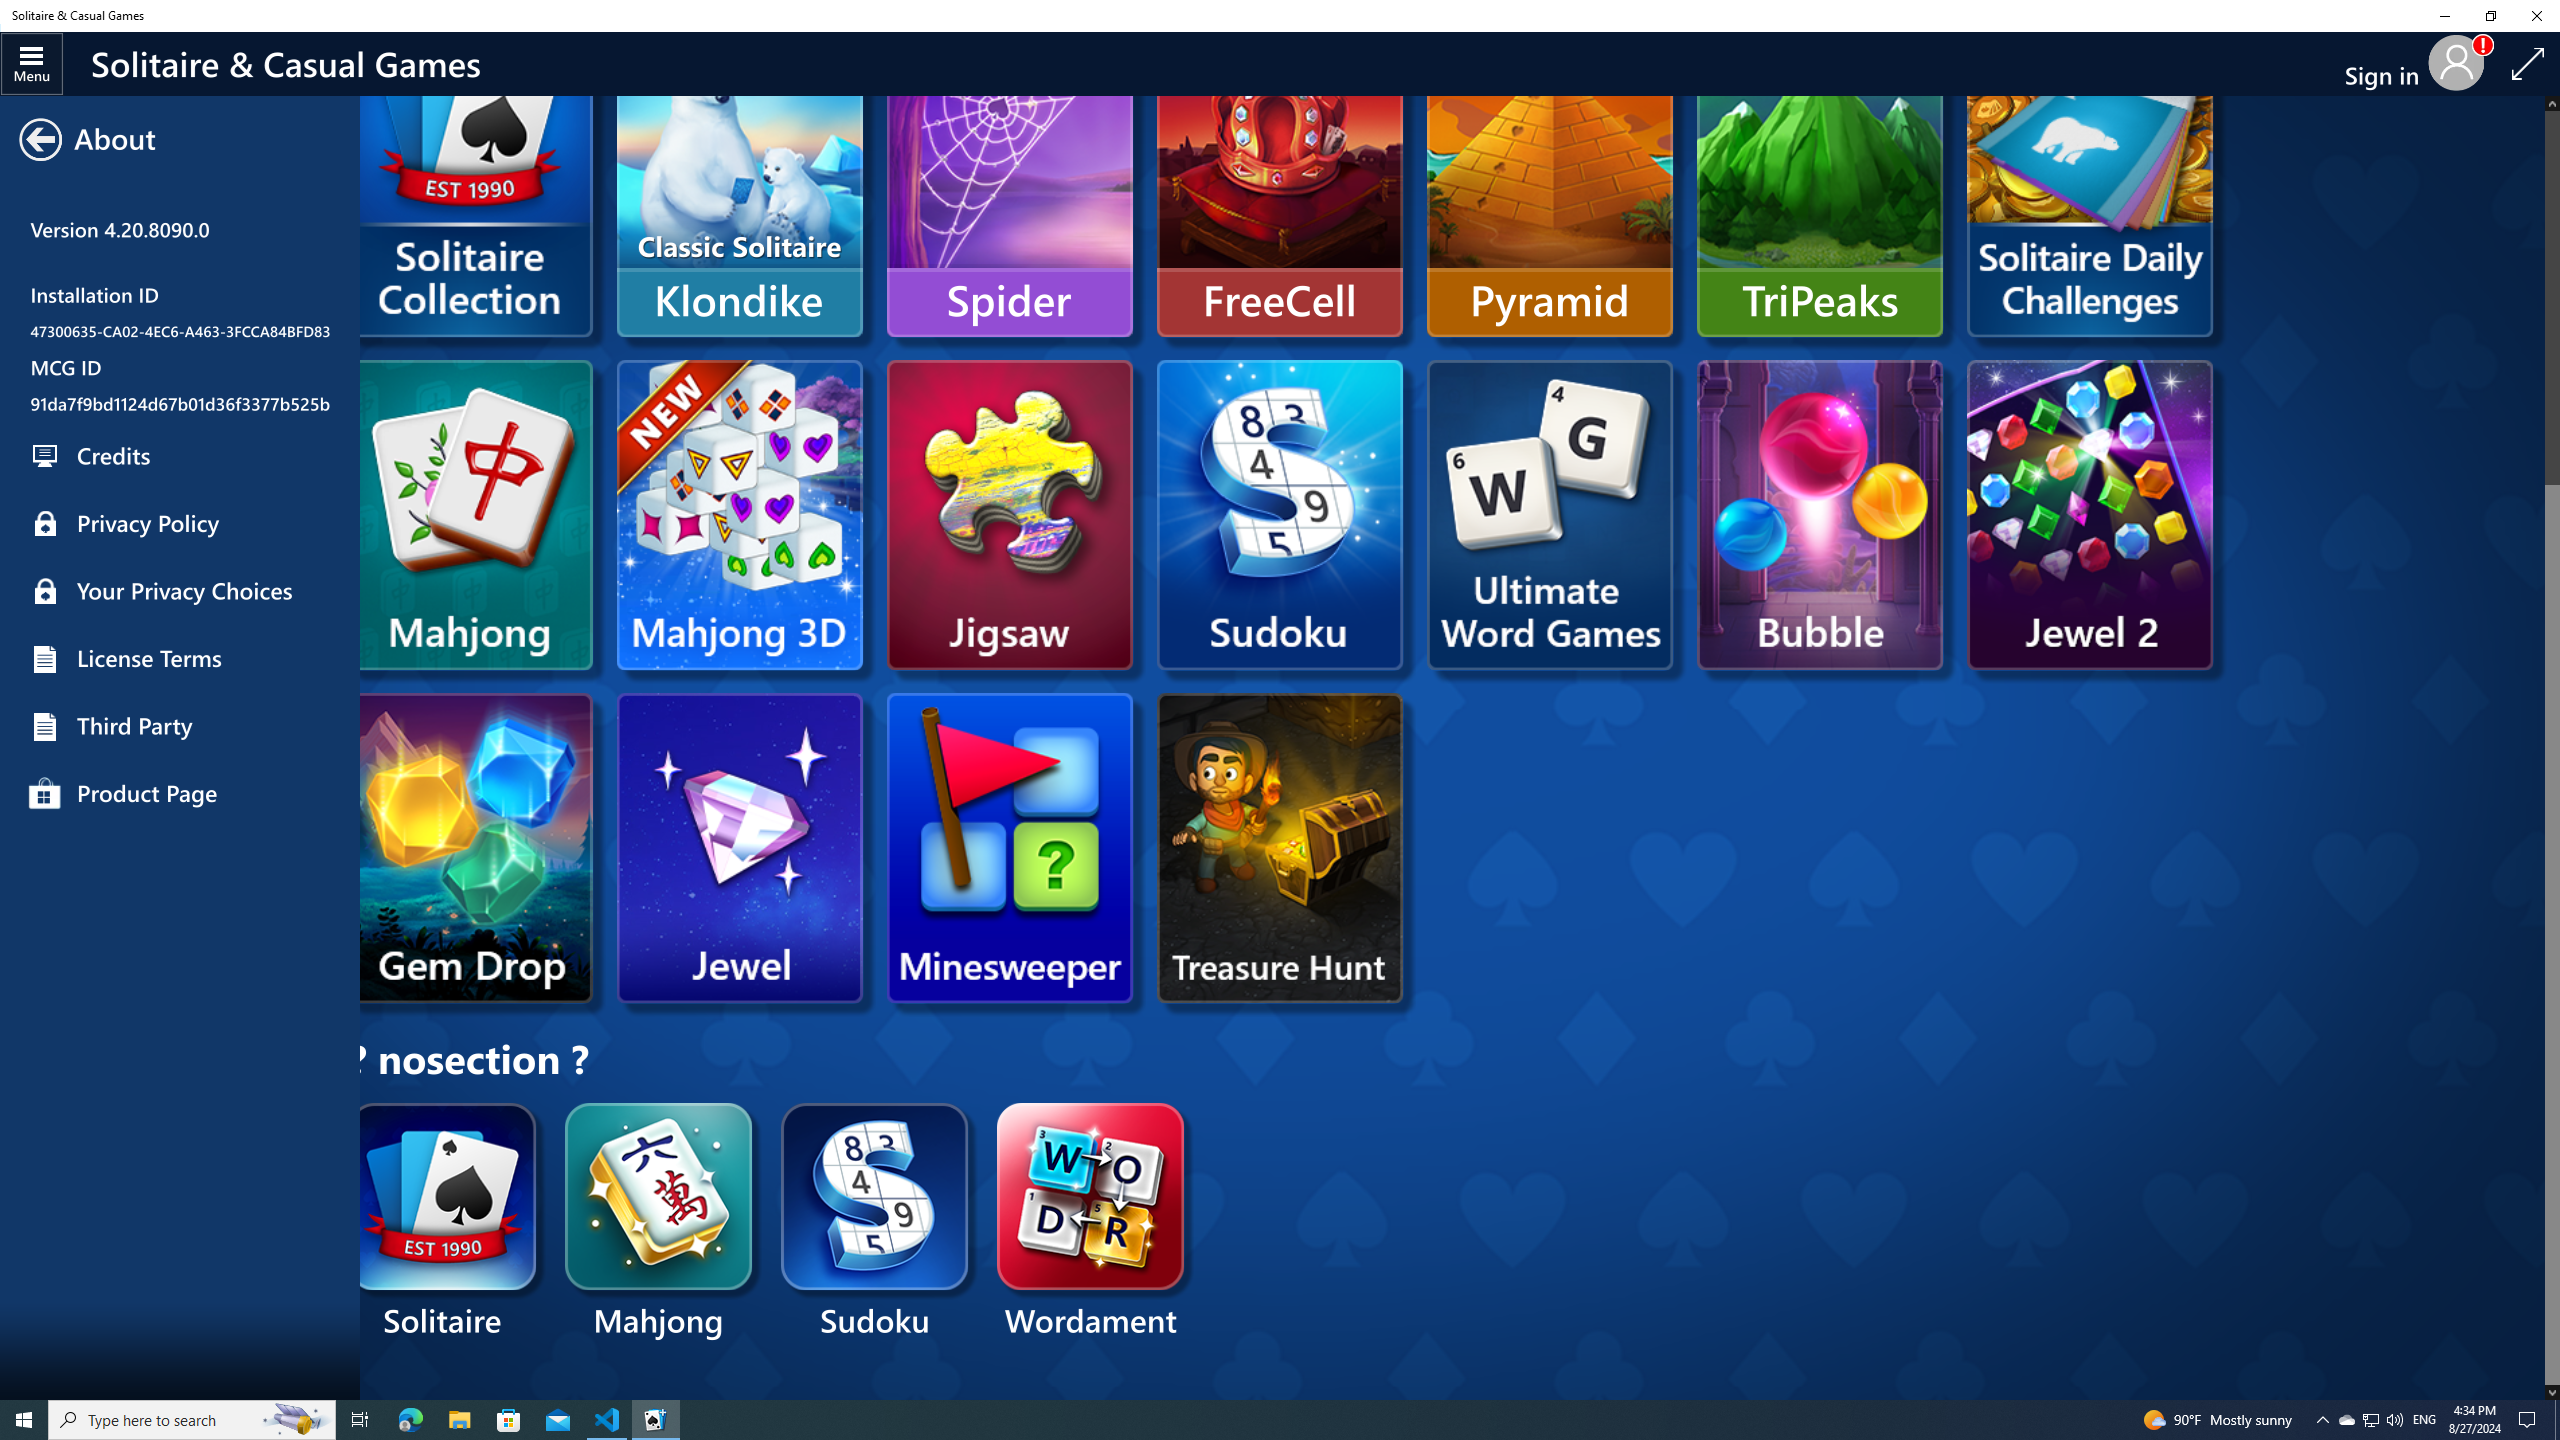 Image resolution: width=2560 pixels, height=1440 pixels. I want to click on Microsoft Mahjong, so click(476, 514).